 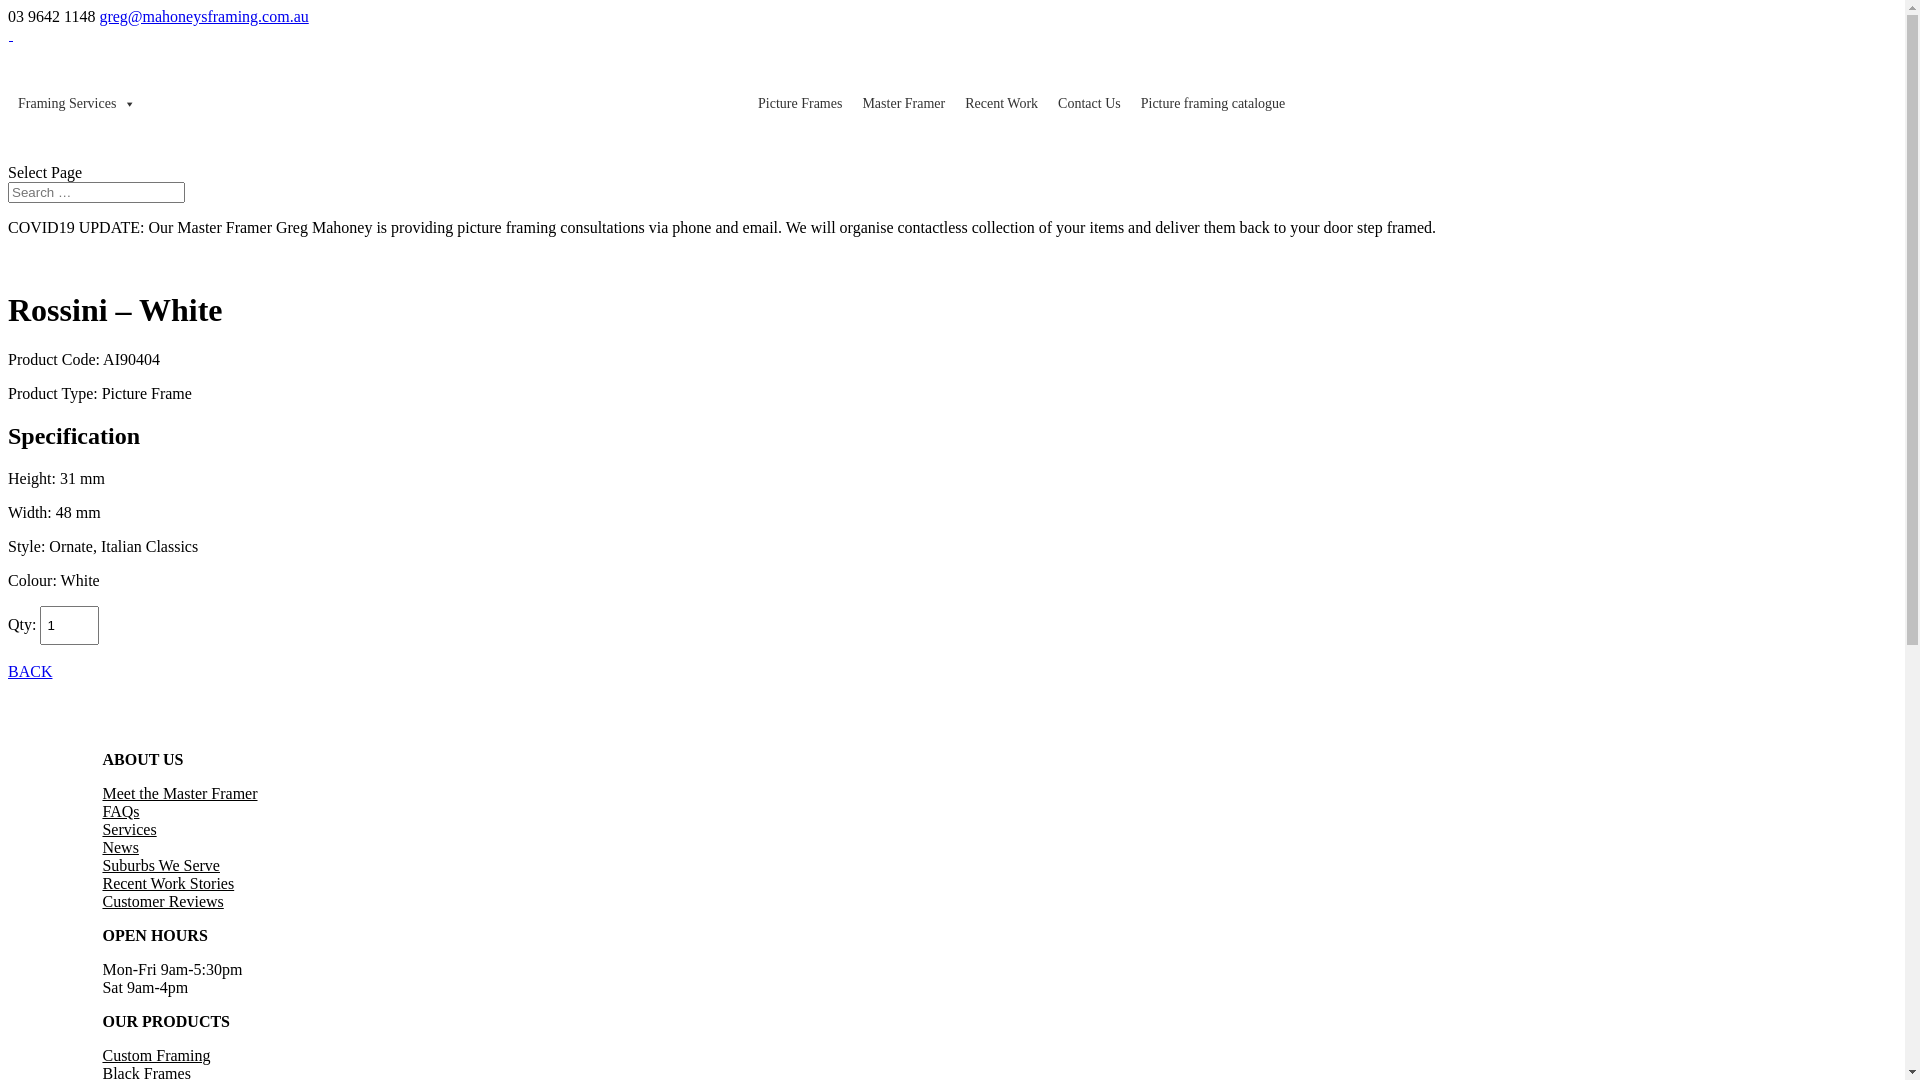 I want to click on Contact Us, so click(x=1090, y=104).